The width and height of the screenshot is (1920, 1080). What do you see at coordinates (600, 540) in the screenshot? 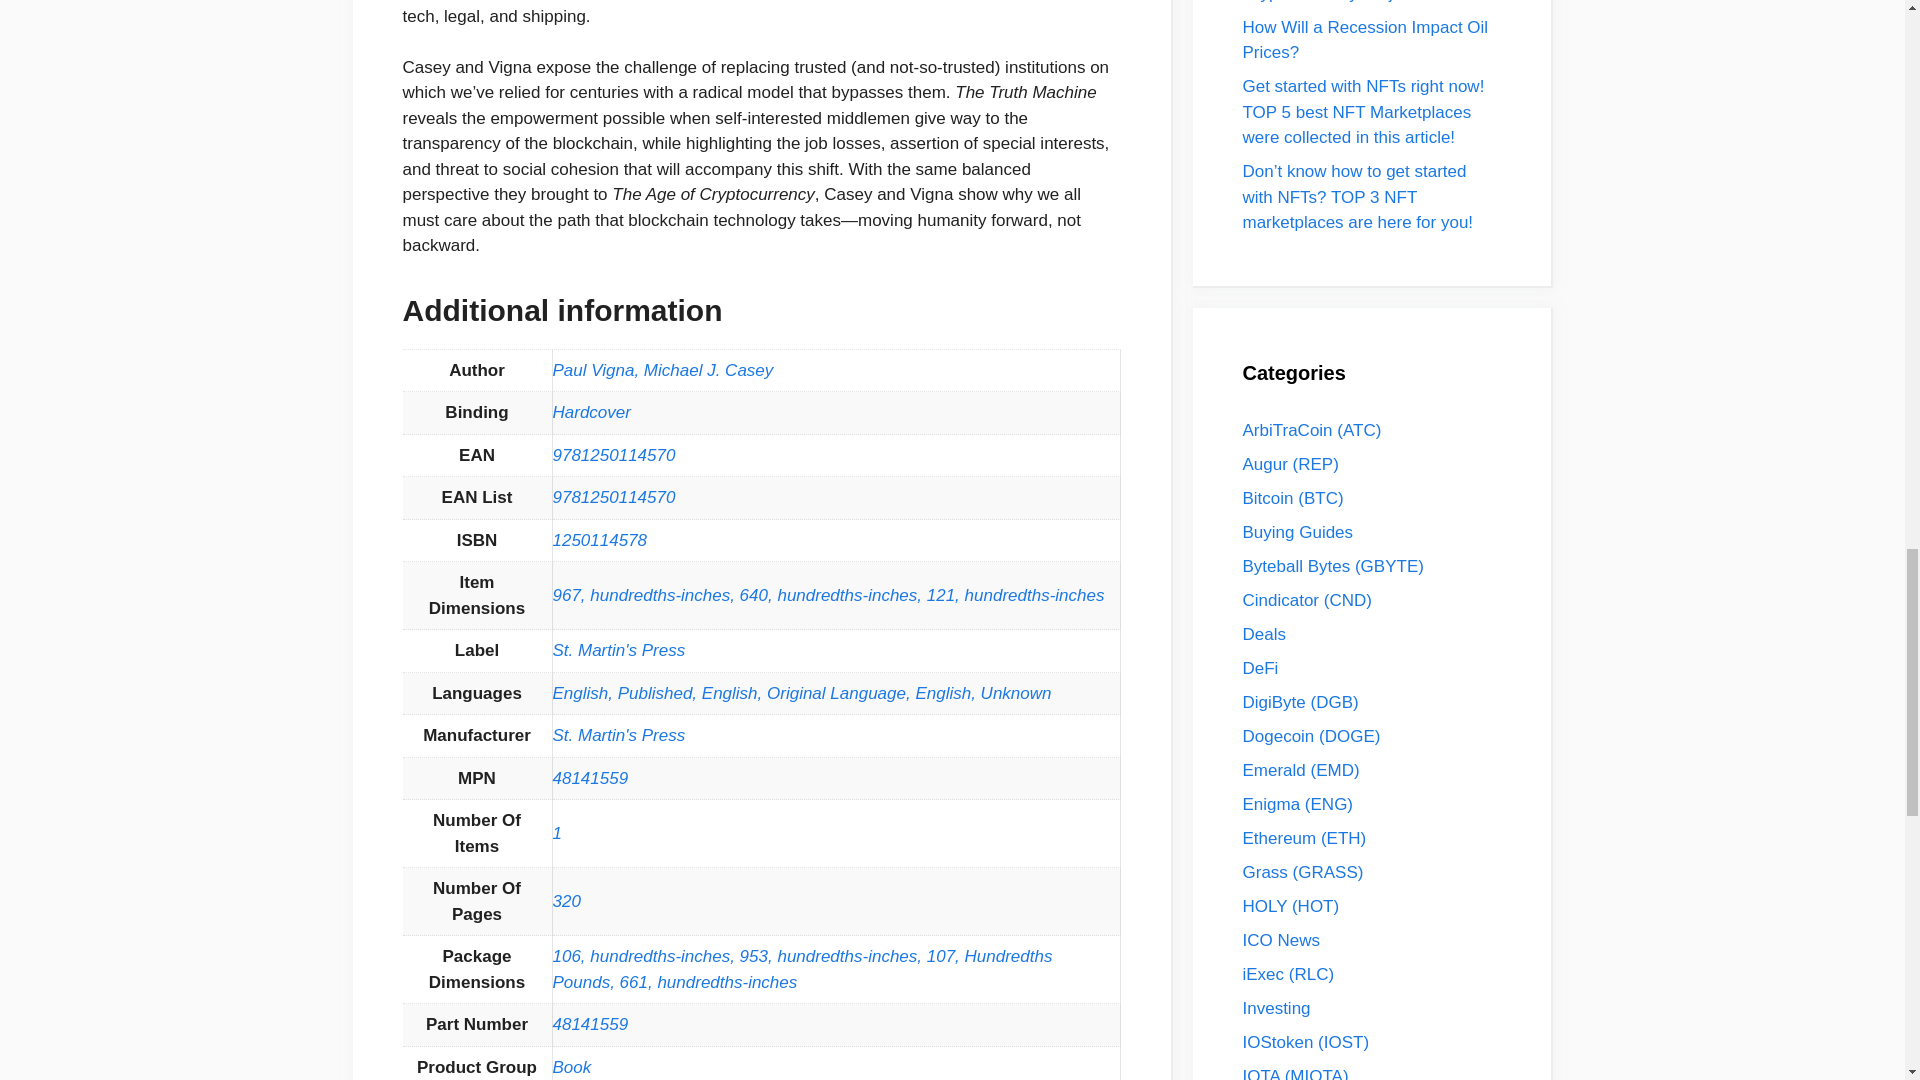
I see `1250114578` at bounding box center [600, 540].